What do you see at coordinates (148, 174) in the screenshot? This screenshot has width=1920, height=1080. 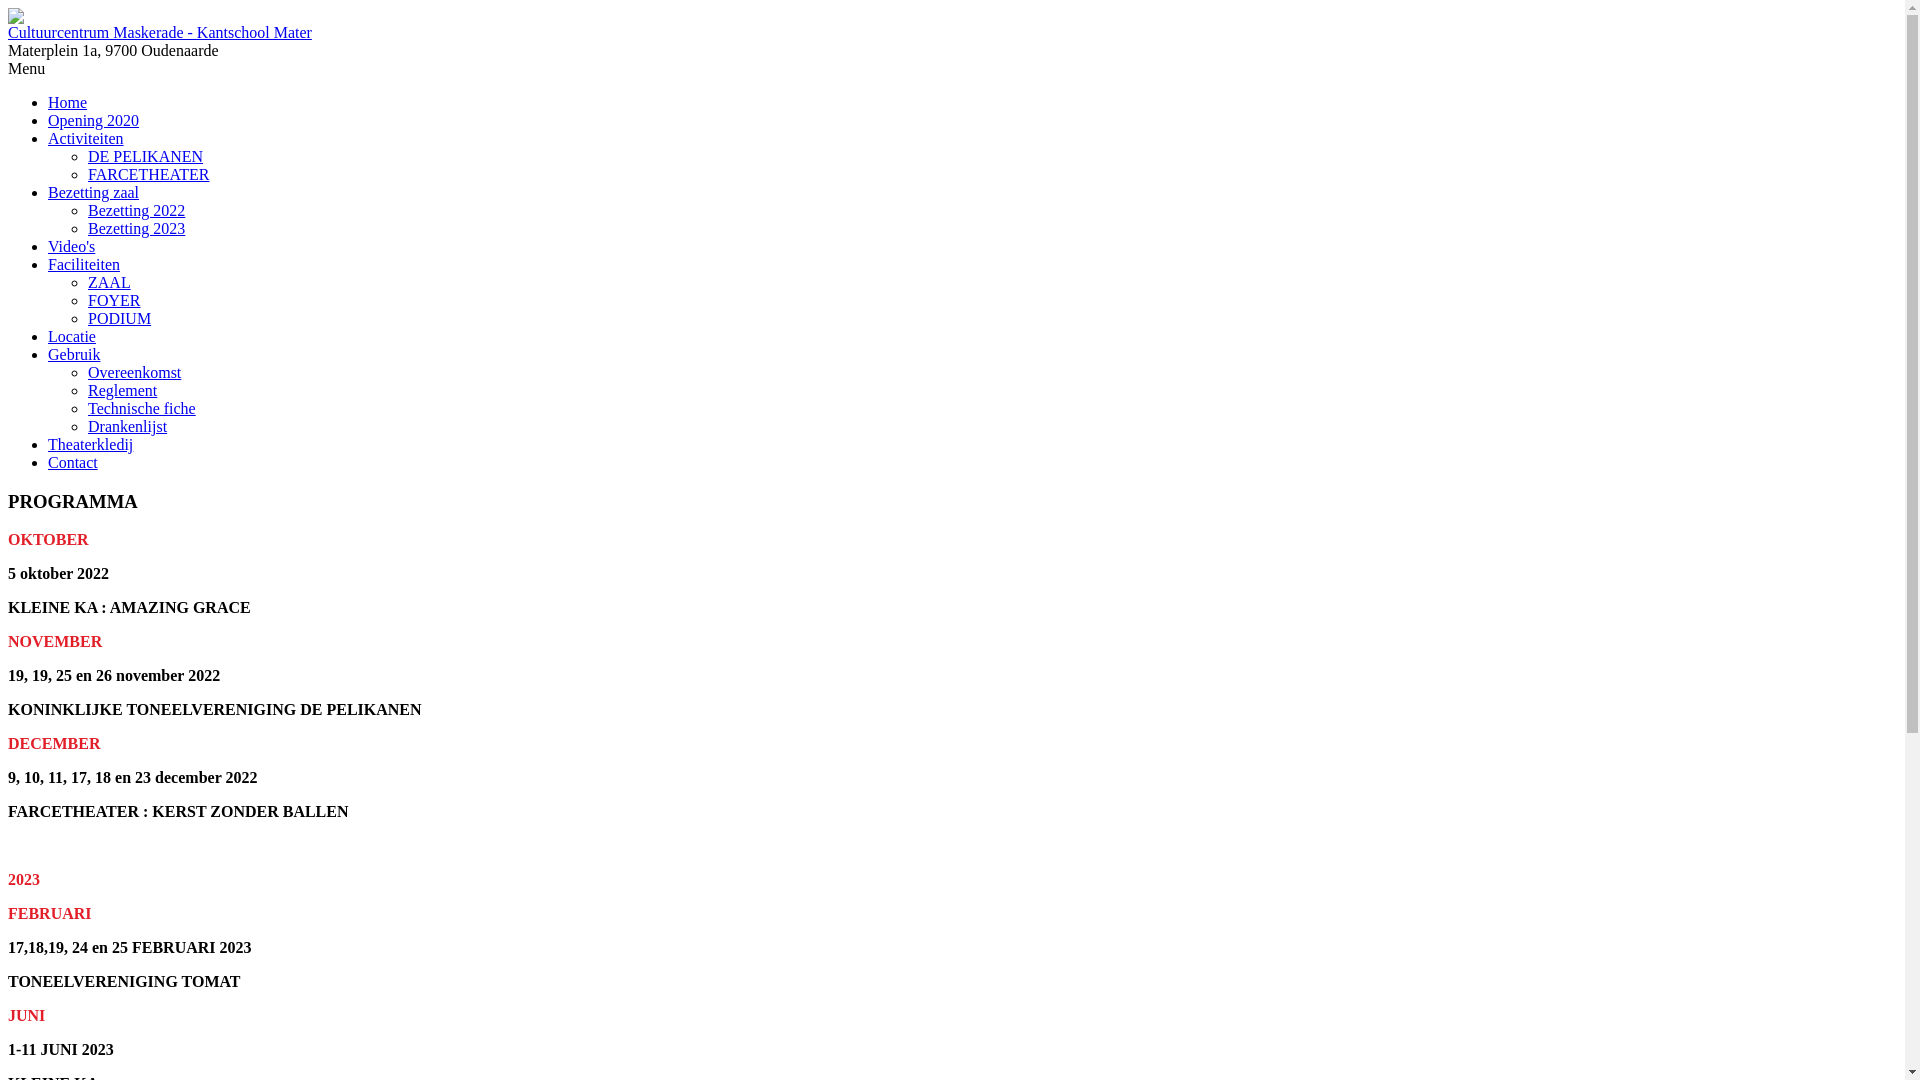 I see `FARCETHEATER` at bounding box center [148, 174].